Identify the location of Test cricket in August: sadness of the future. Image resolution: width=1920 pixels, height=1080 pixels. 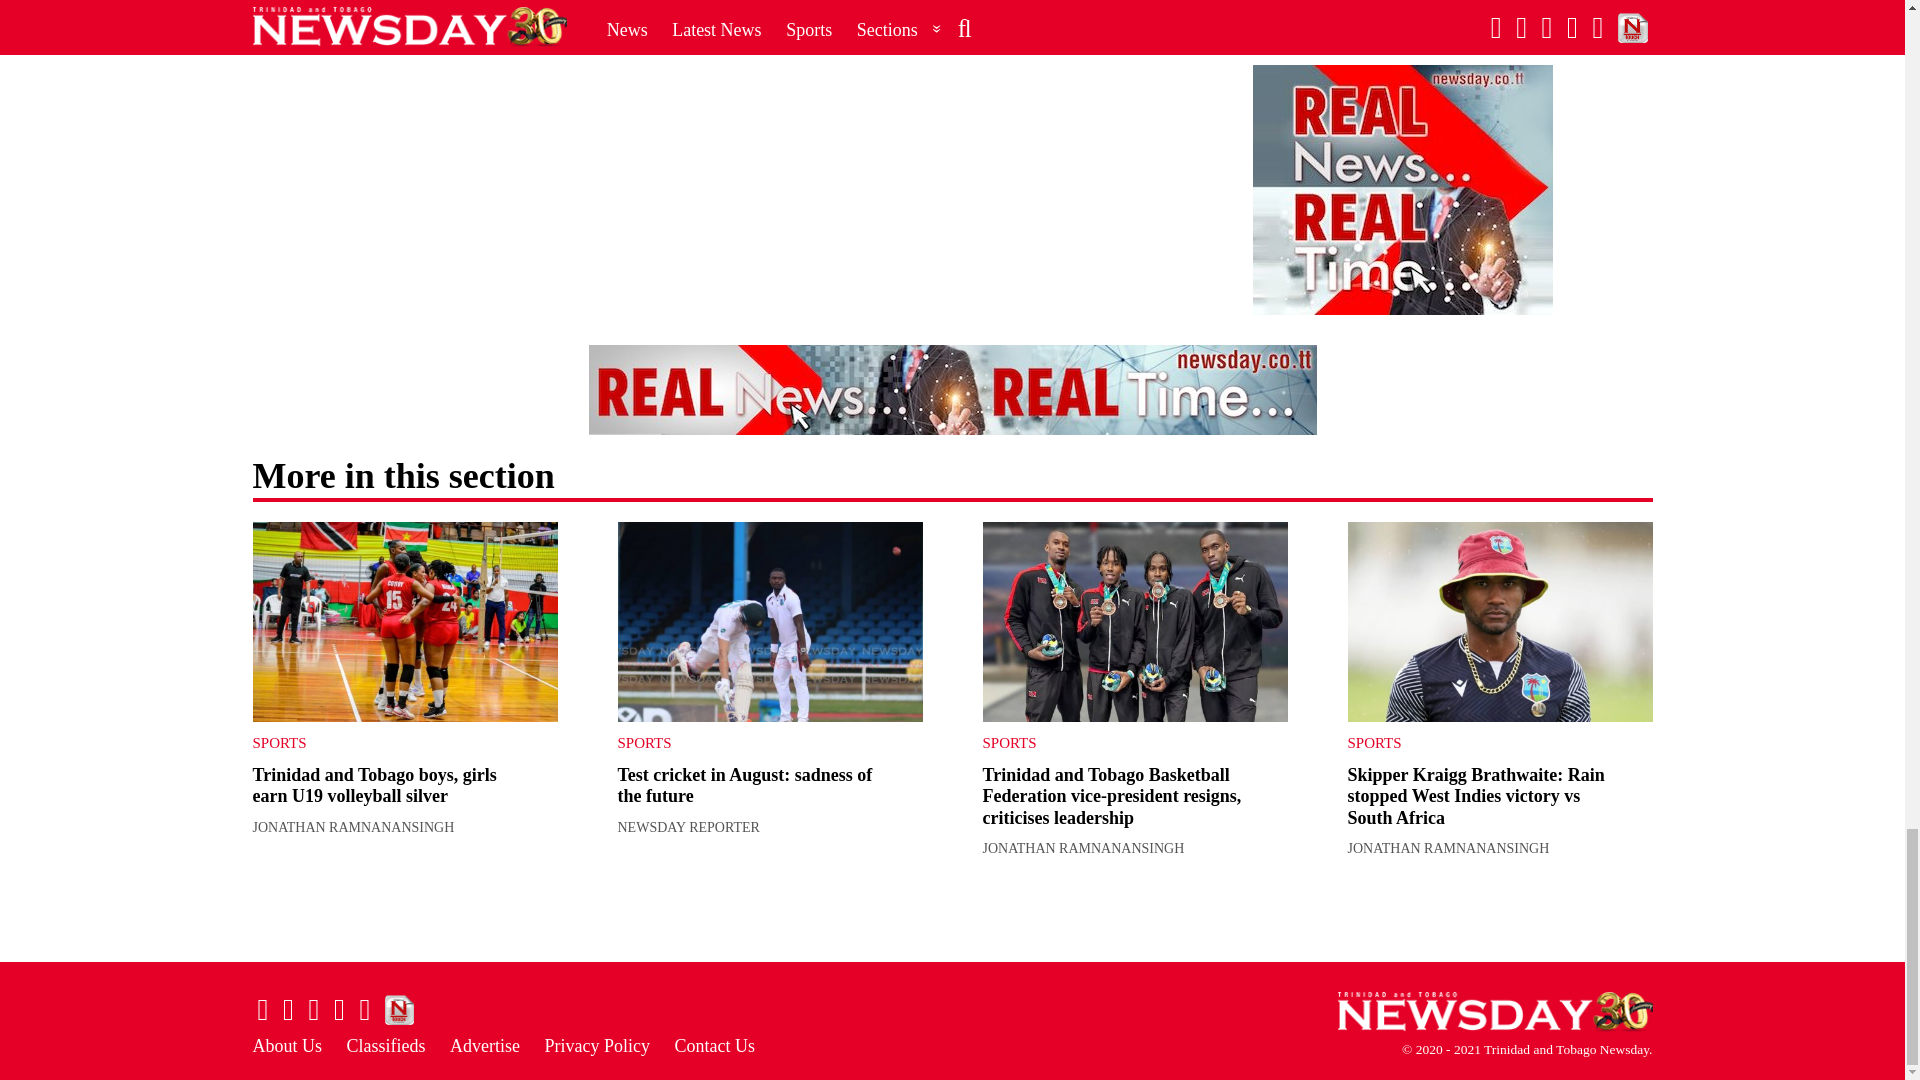
(770, 622).